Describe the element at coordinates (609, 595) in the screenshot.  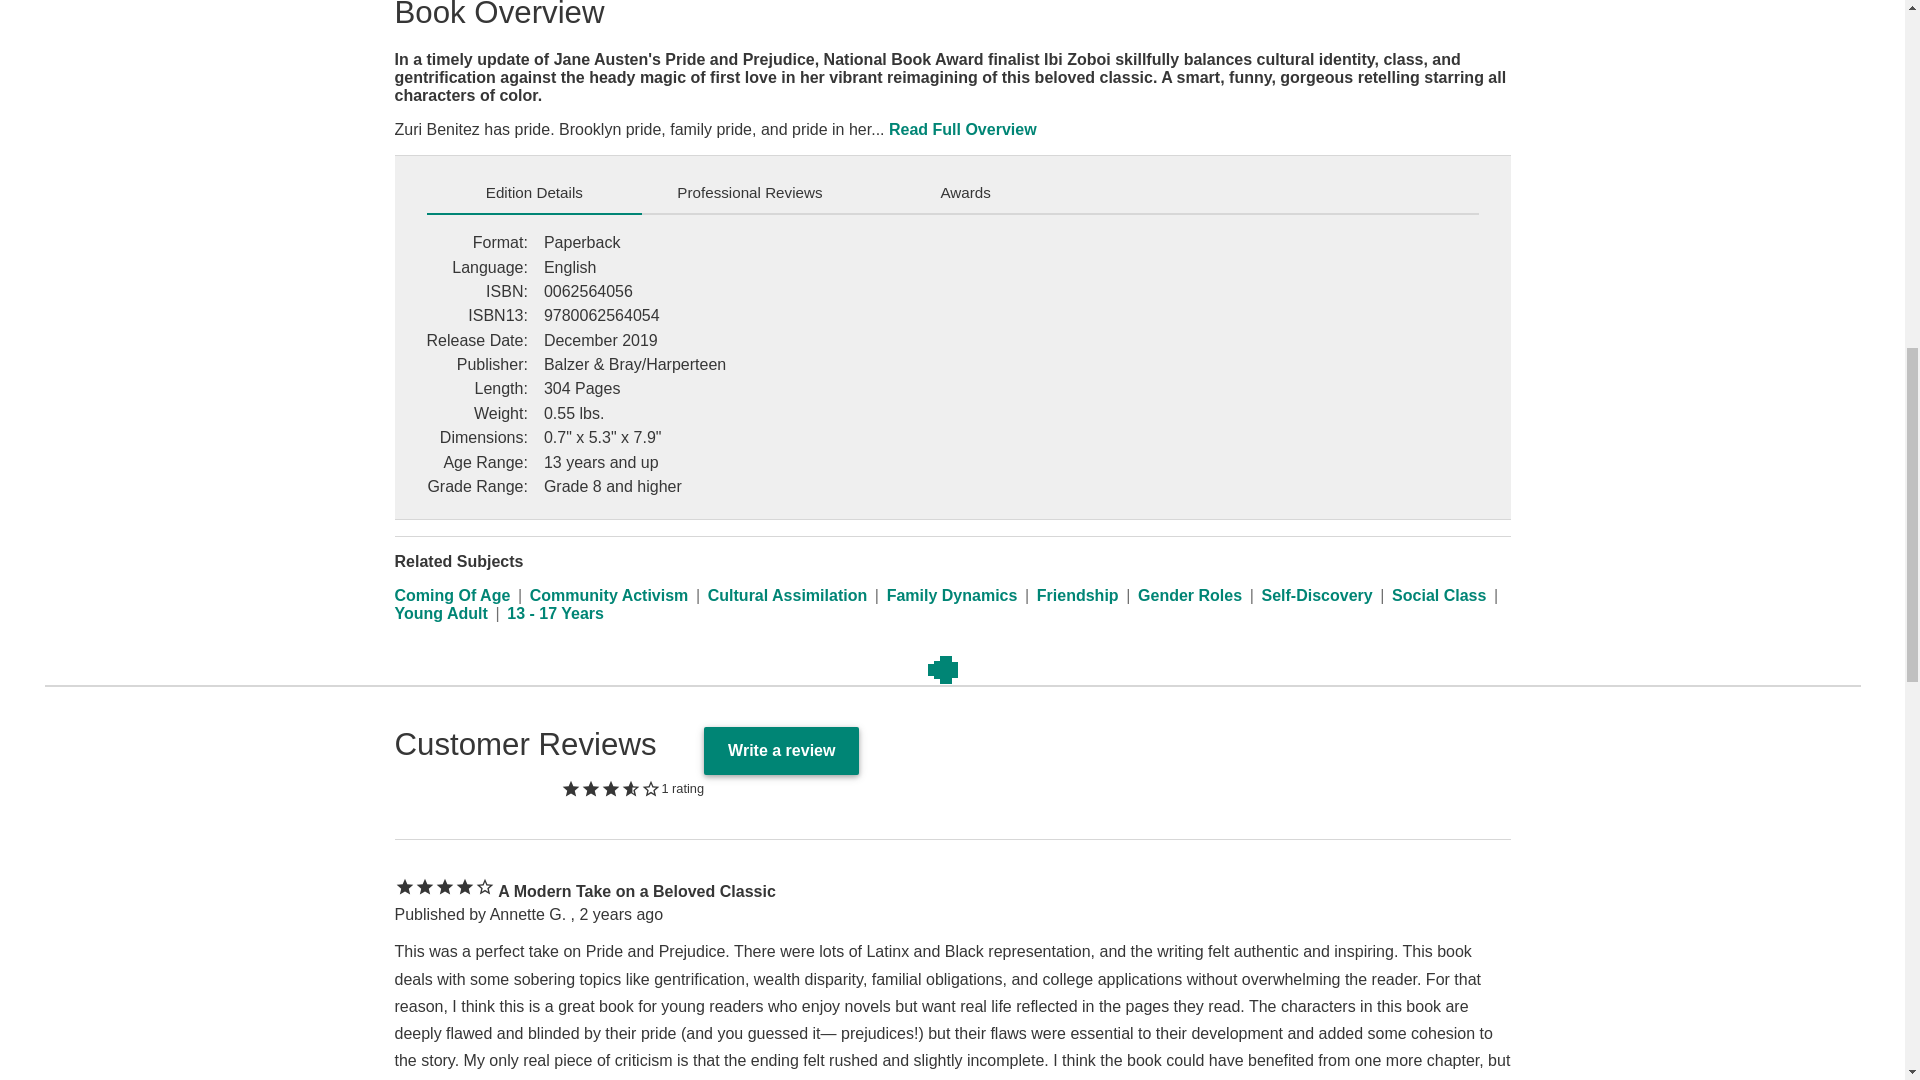
I see `Community Activism` at that location.